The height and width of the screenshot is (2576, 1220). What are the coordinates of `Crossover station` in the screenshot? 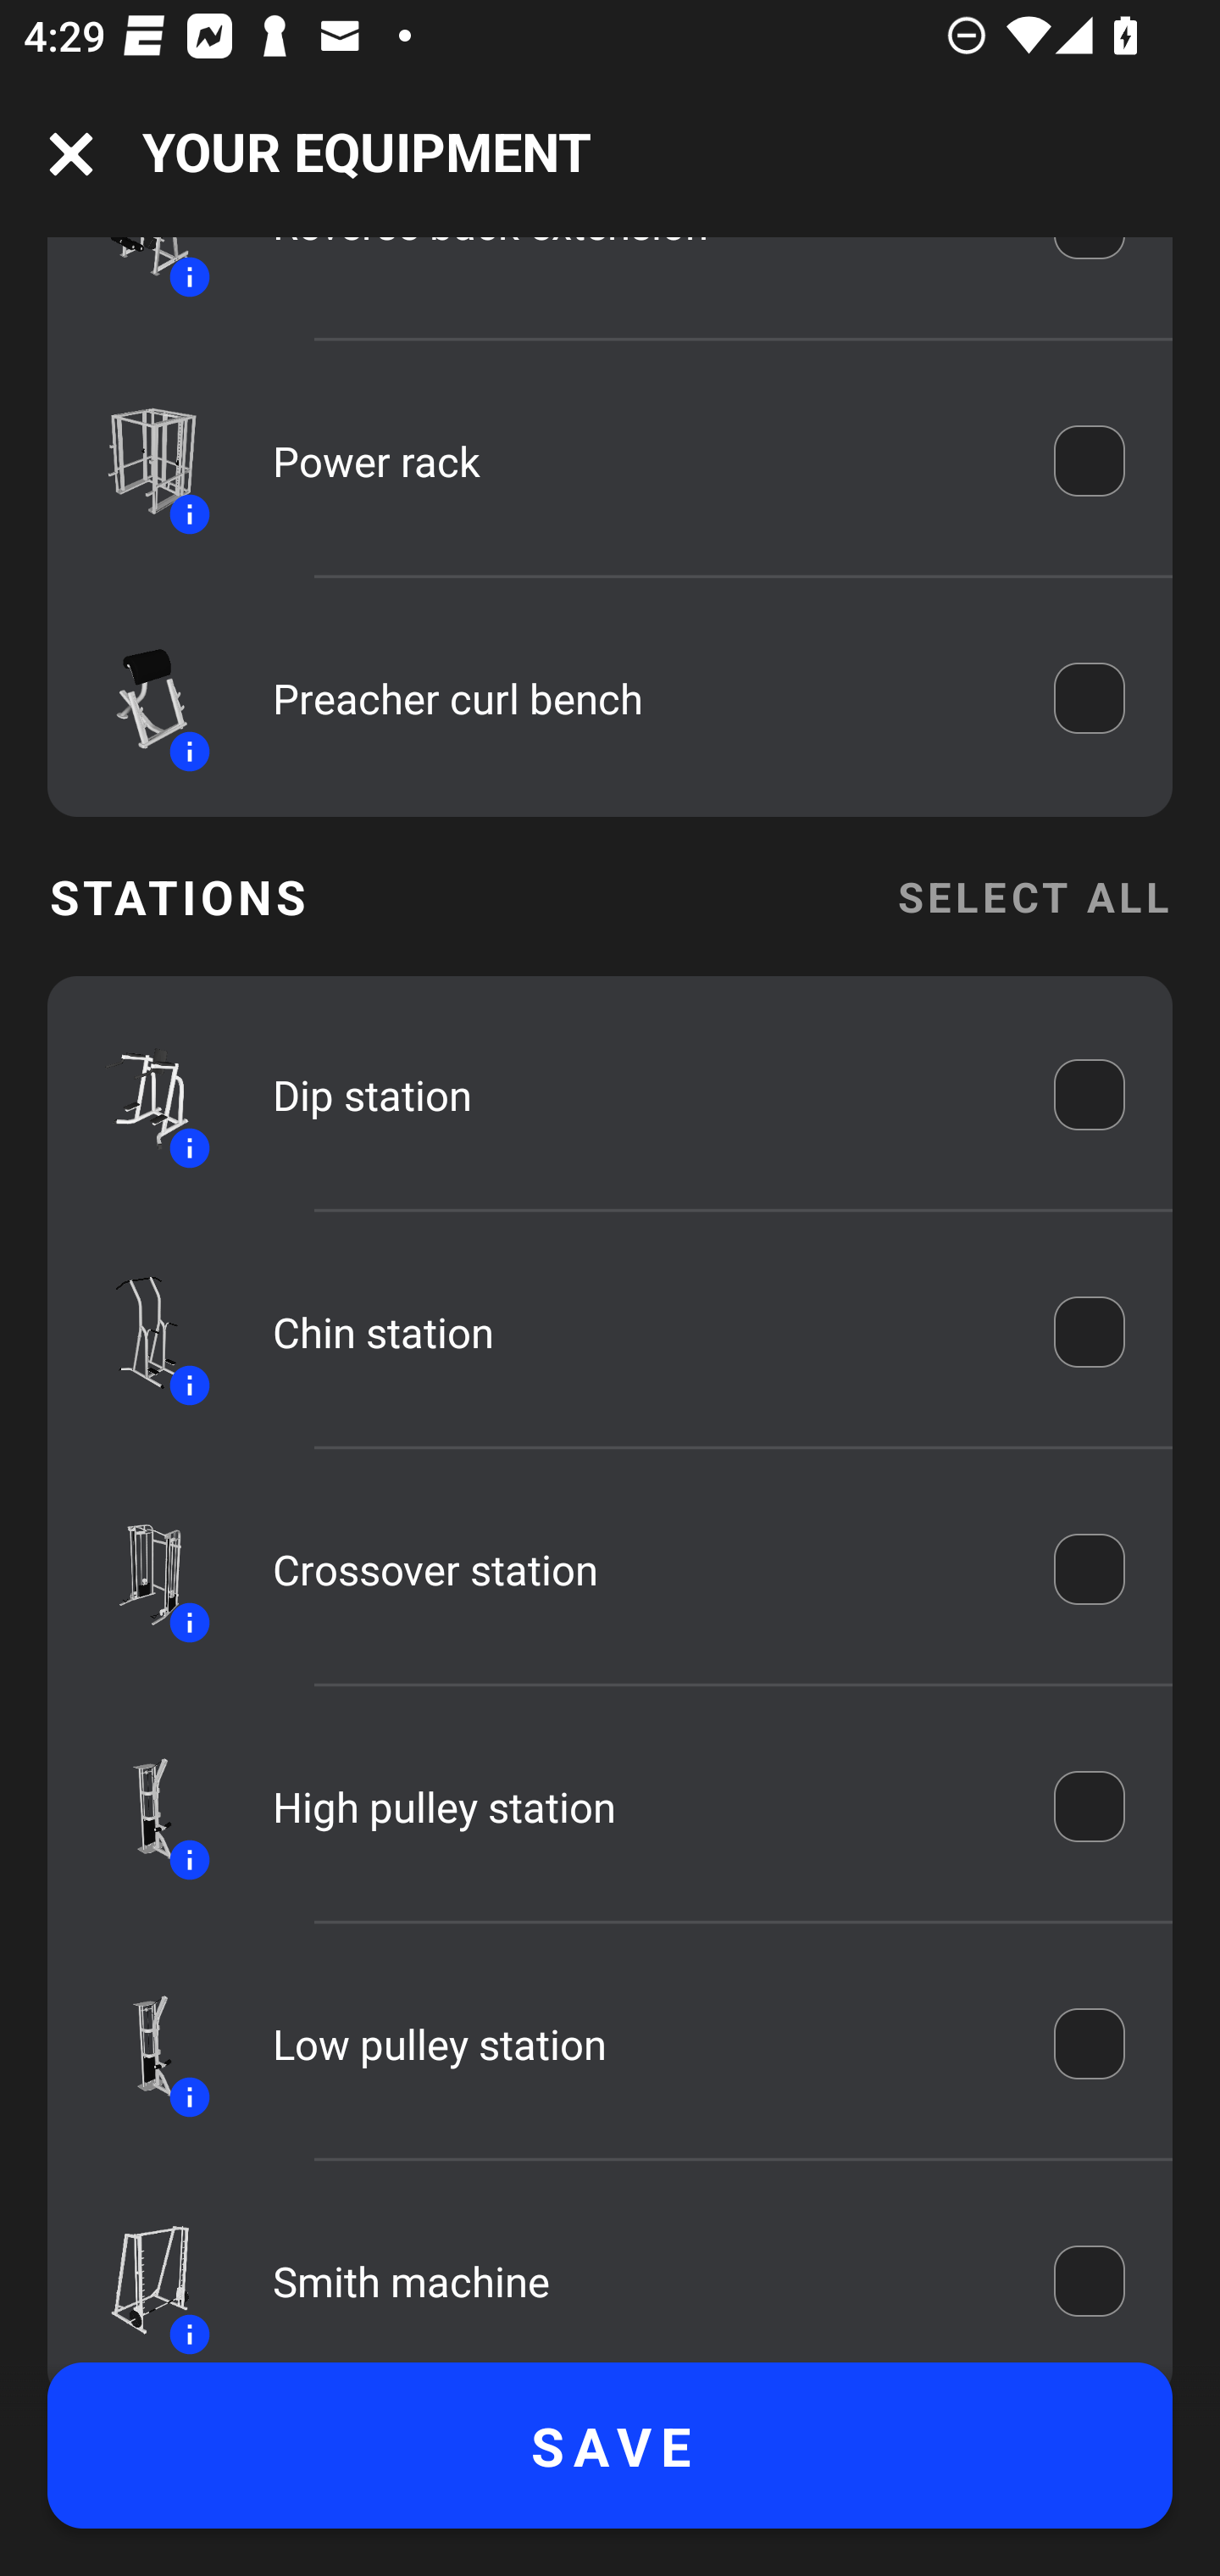 It's located at (640, 1569).